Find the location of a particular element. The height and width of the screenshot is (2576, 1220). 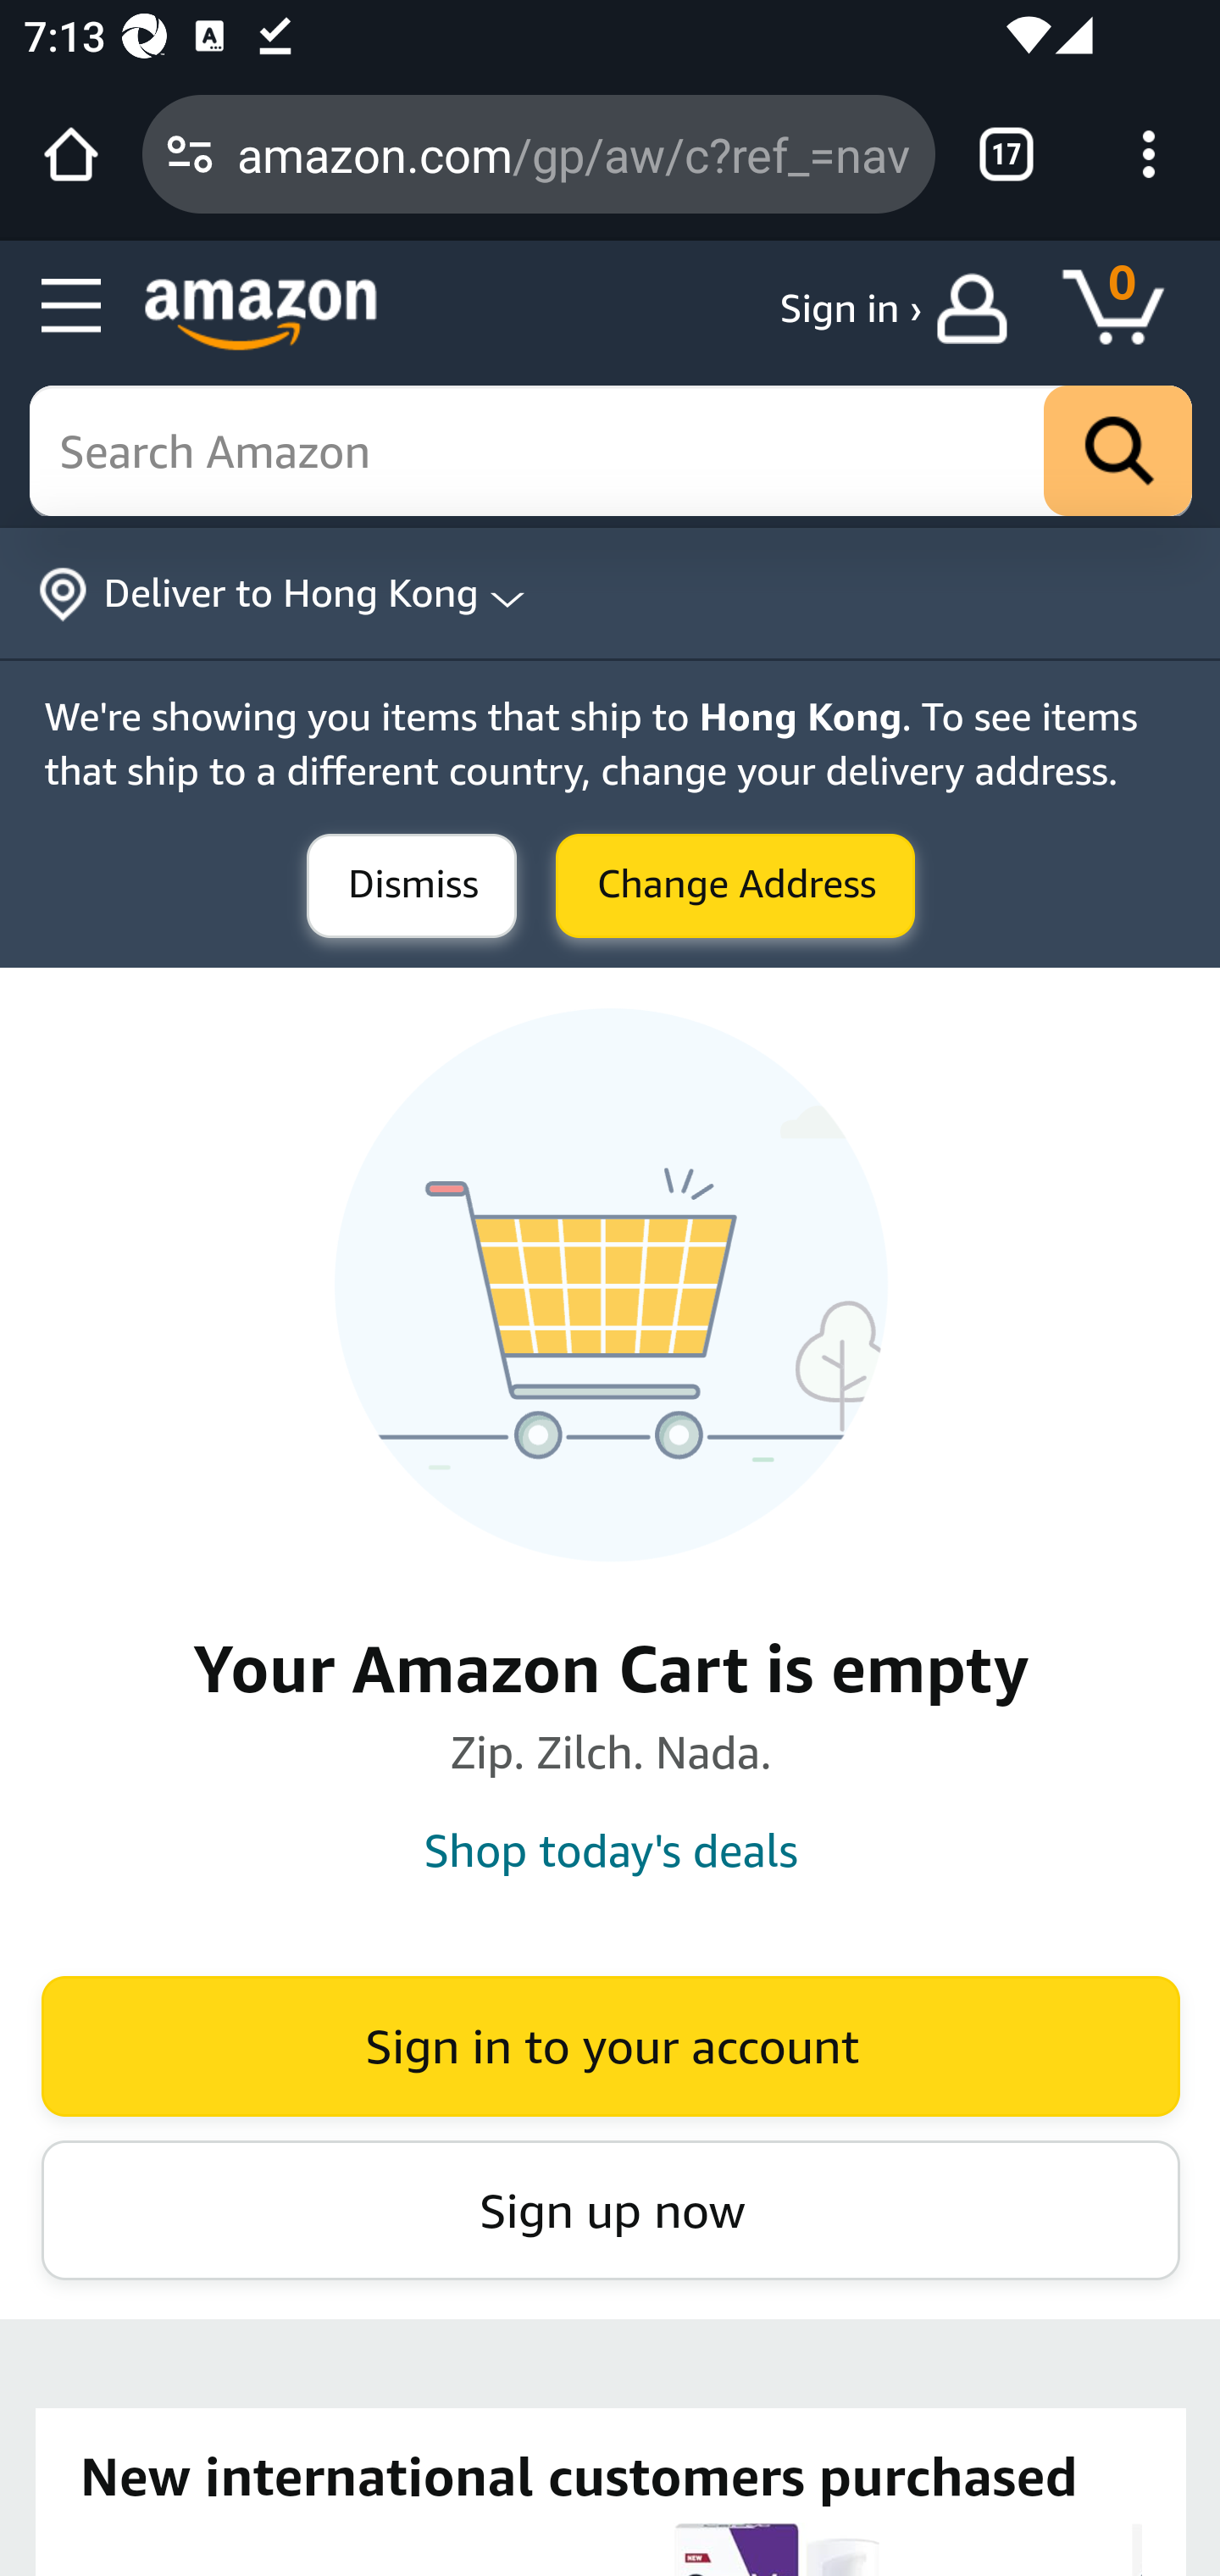

your account is located at coordinates (979, 308).